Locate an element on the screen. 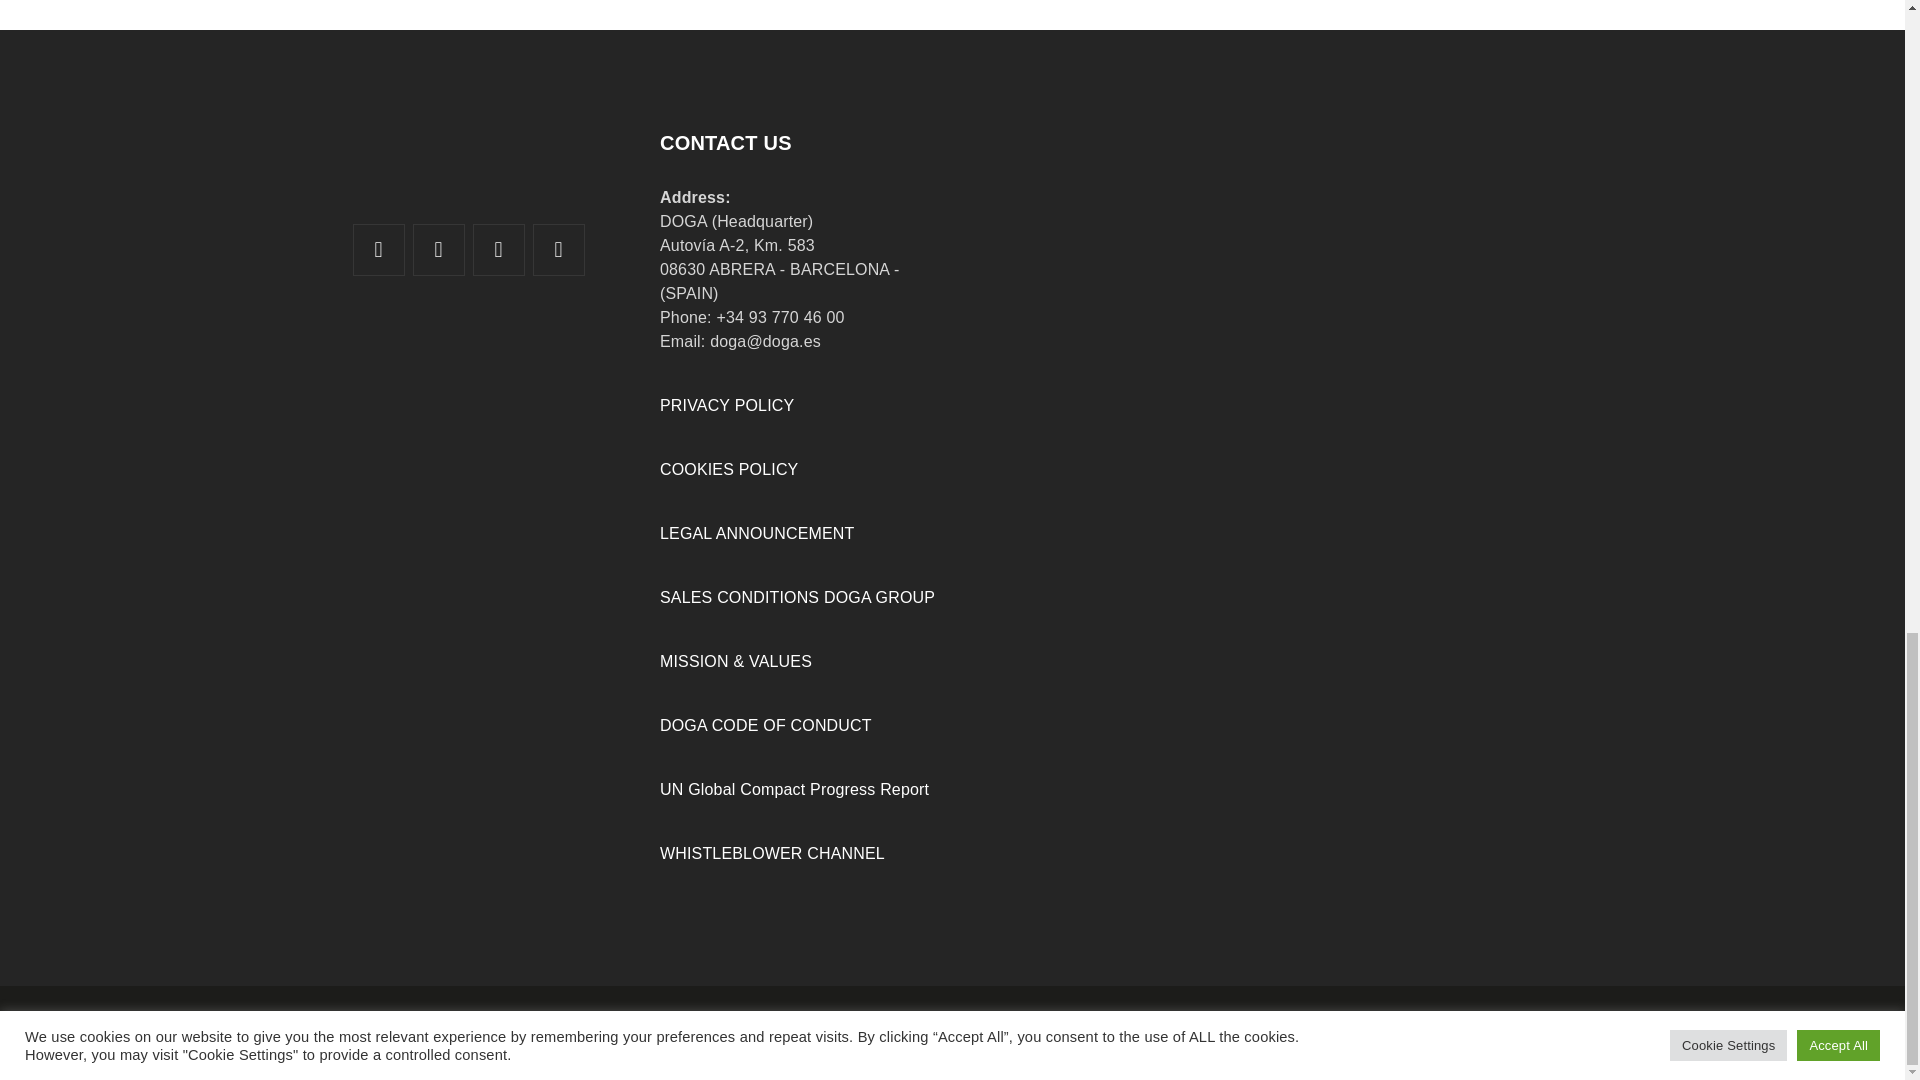 This screenshot has width=1920, height=1080. LinkedIn is located at coordinates (439, 250).